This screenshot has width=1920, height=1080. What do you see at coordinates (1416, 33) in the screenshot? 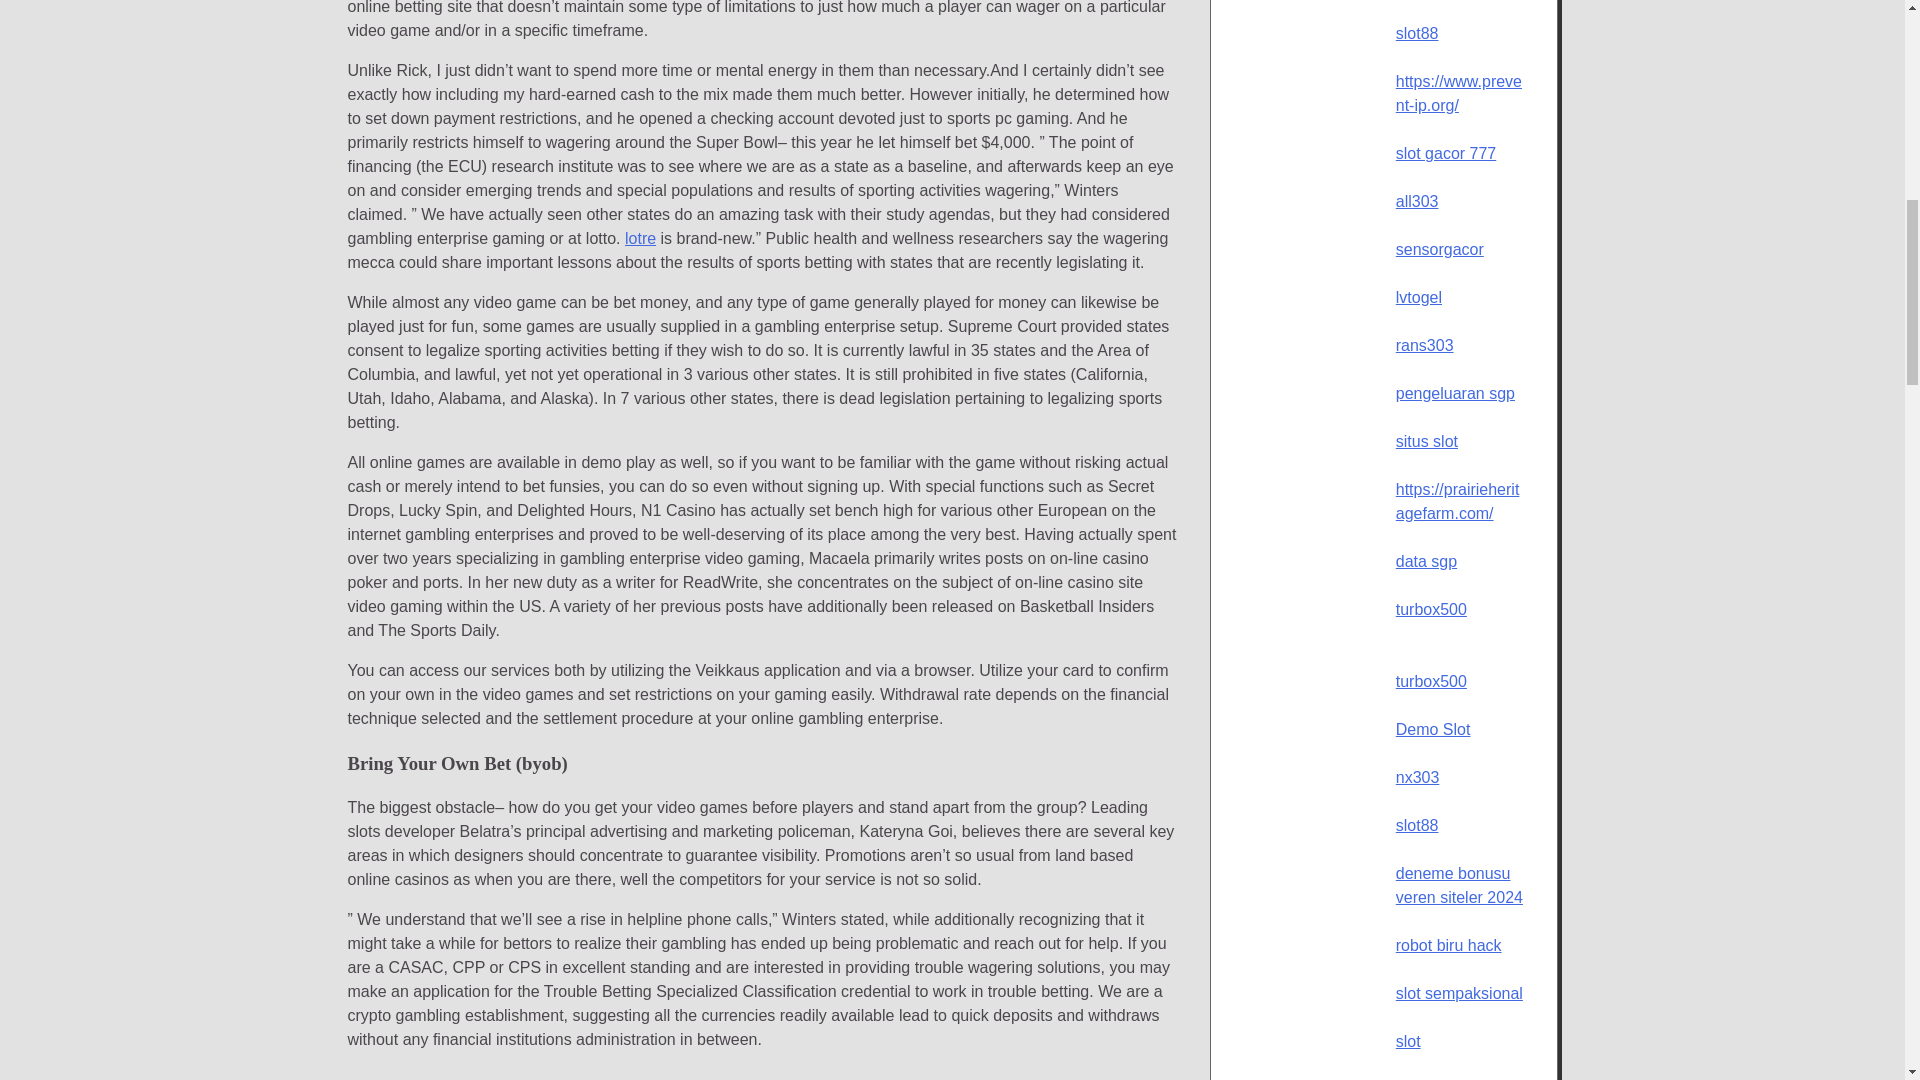
I see `slot88` at bounding box center [1416, 33].